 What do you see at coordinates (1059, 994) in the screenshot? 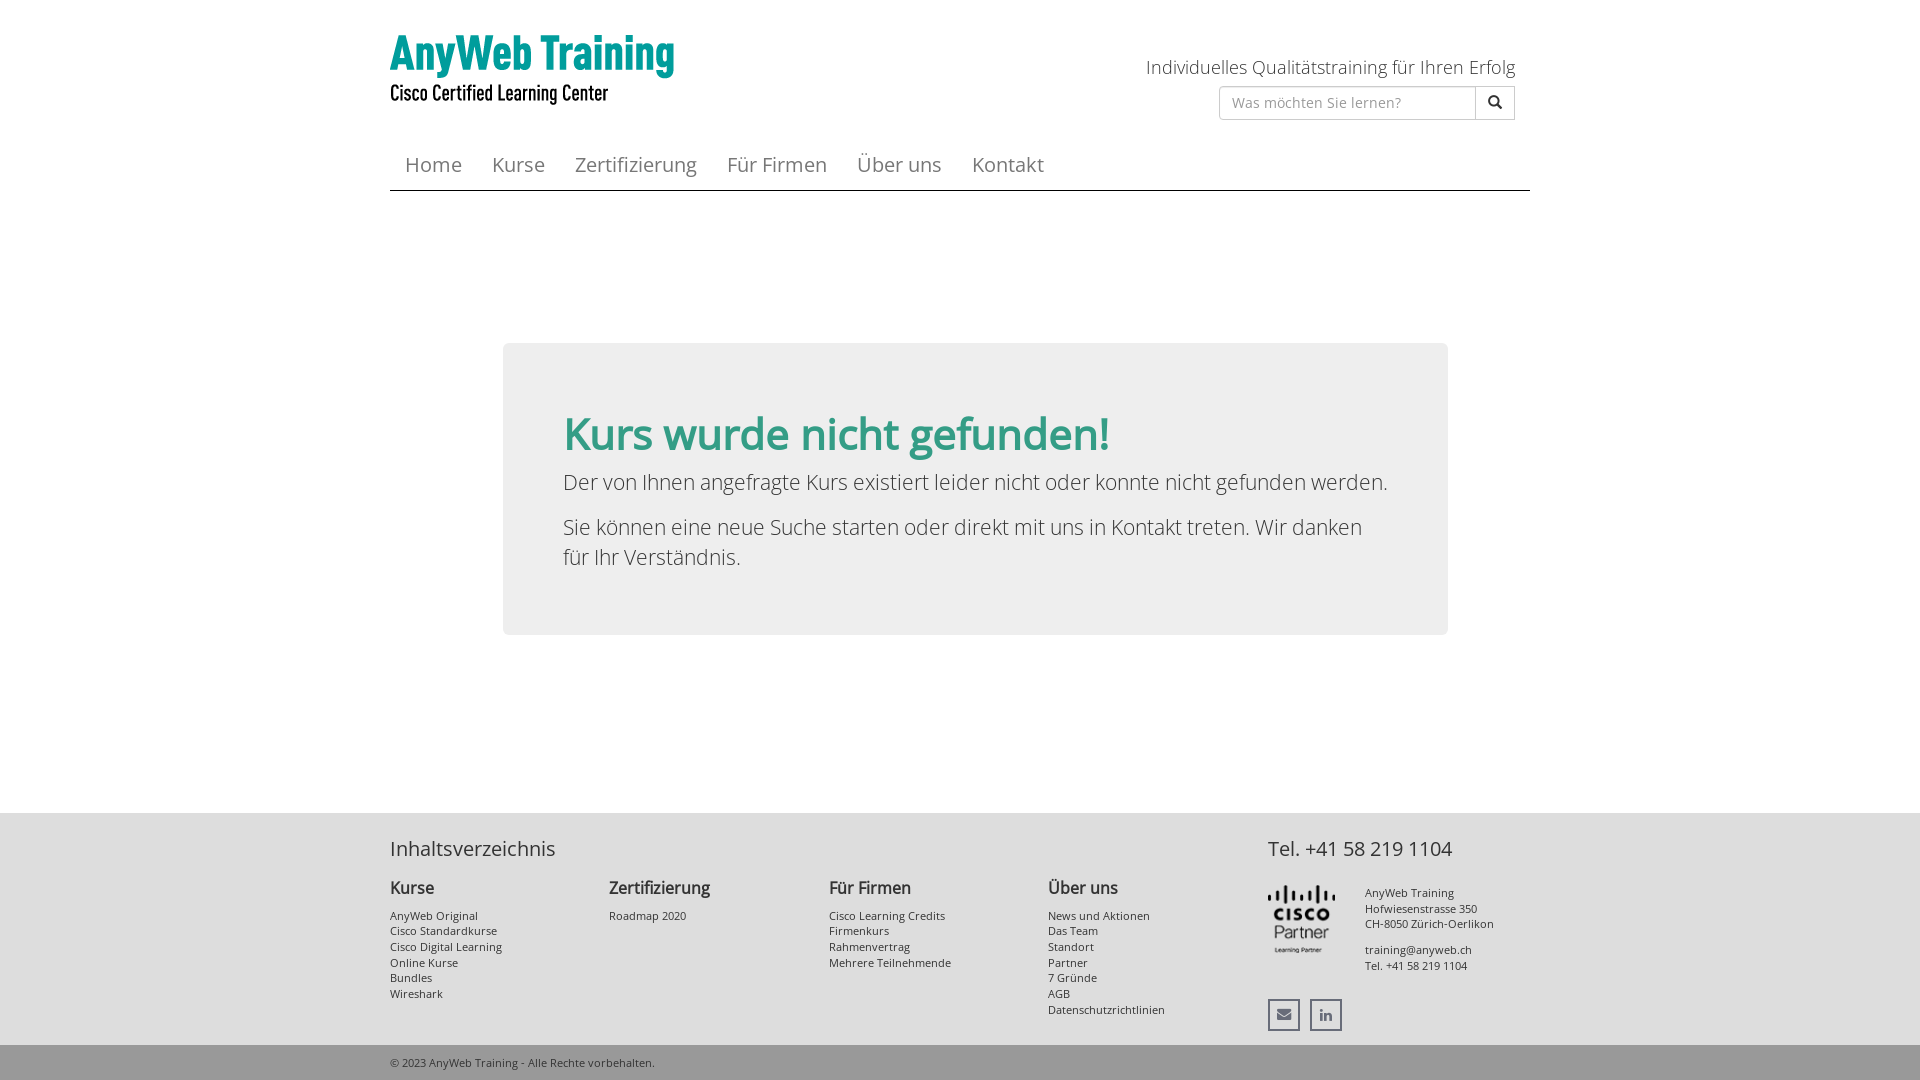
I see `AGB` at bounding box center [1059, 994].